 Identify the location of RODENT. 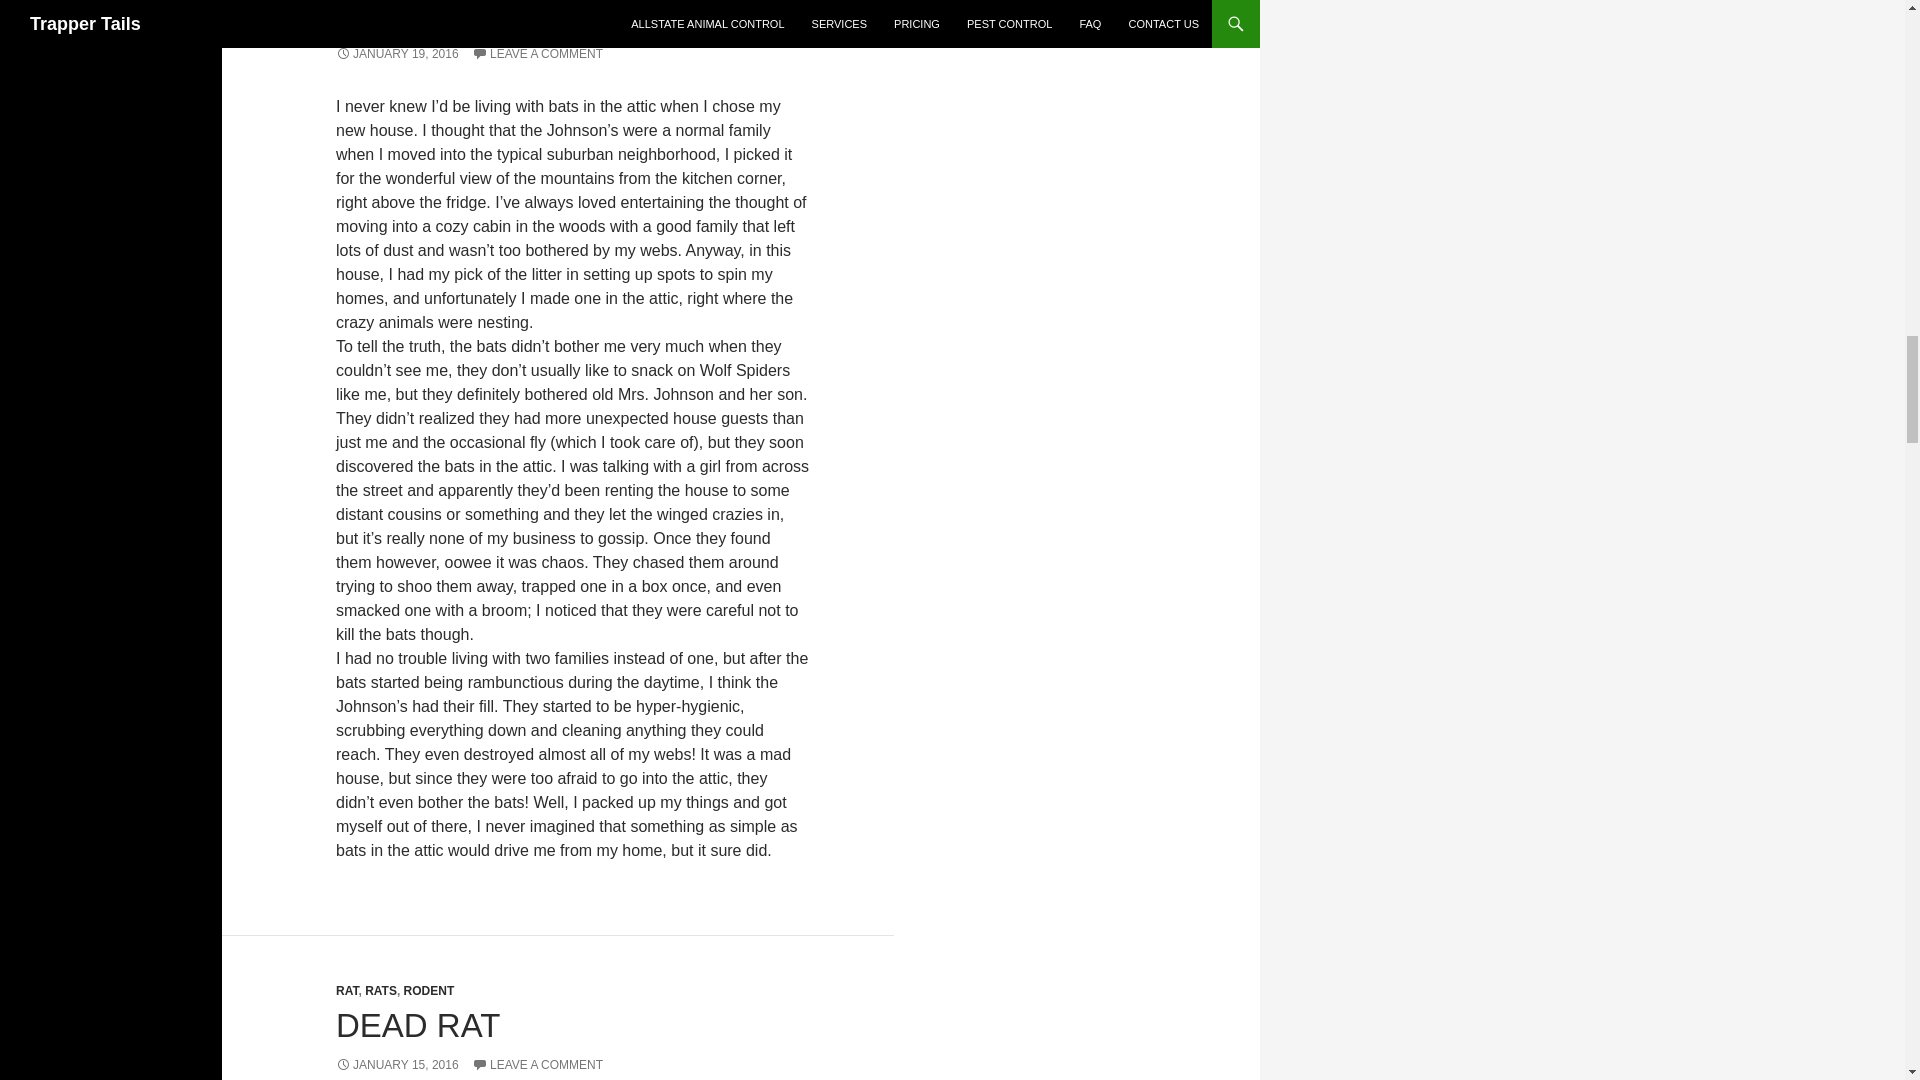
(429, 990).